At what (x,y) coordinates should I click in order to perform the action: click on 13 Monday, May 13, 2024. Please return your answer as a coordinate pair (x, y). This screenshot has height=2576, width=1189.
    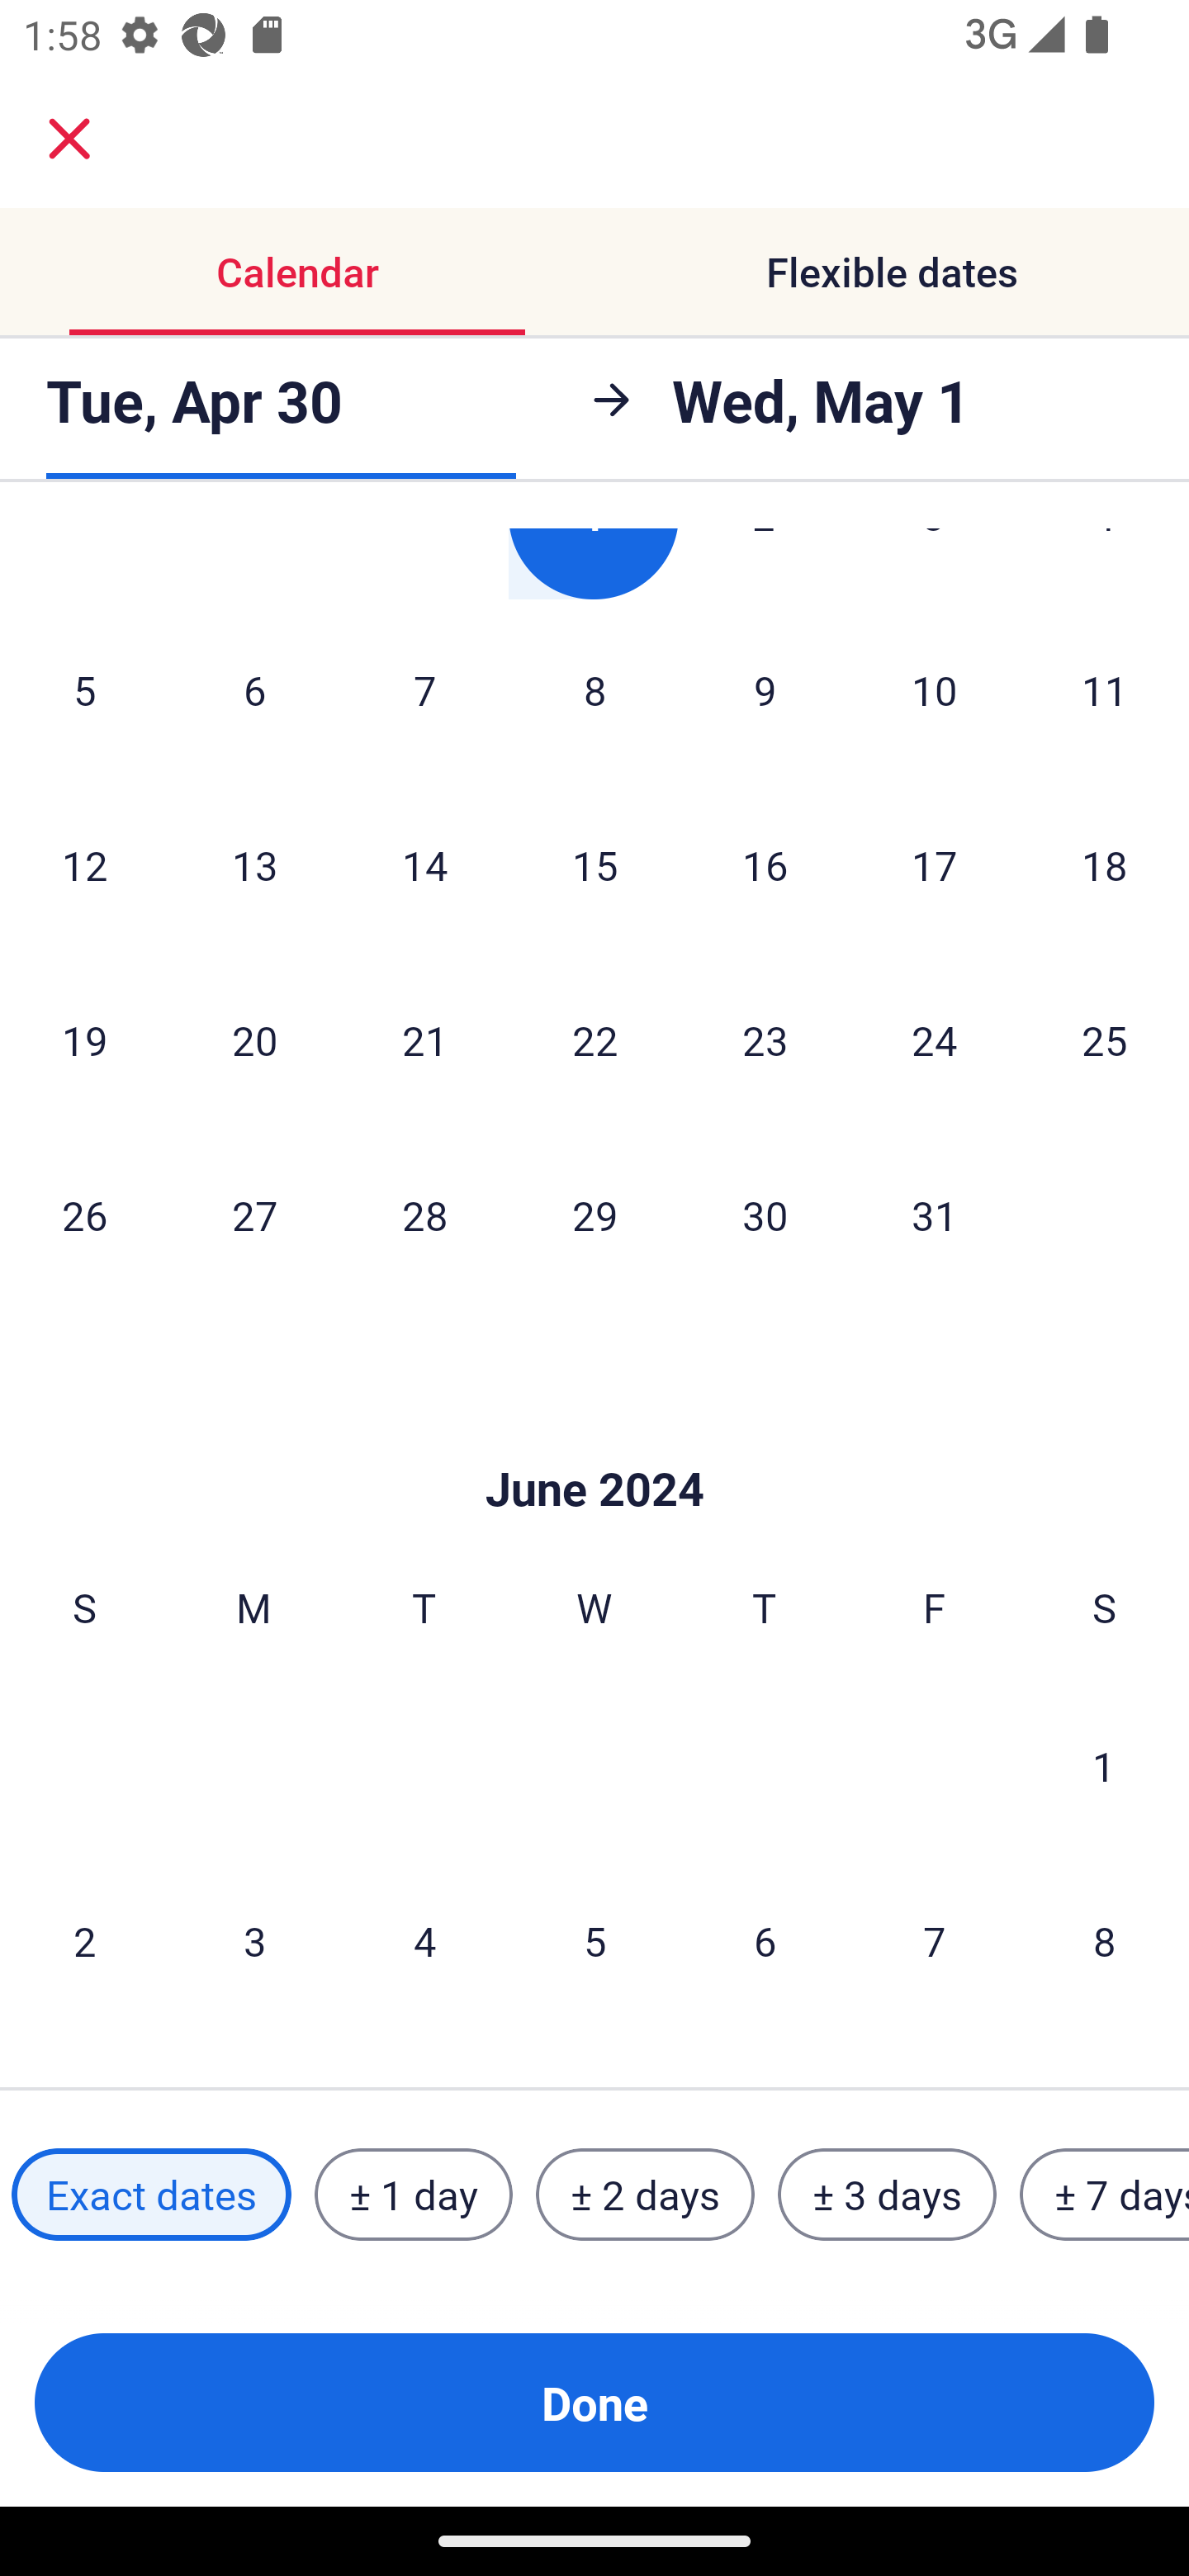
    Looking at the image, I should click on (254, 865).